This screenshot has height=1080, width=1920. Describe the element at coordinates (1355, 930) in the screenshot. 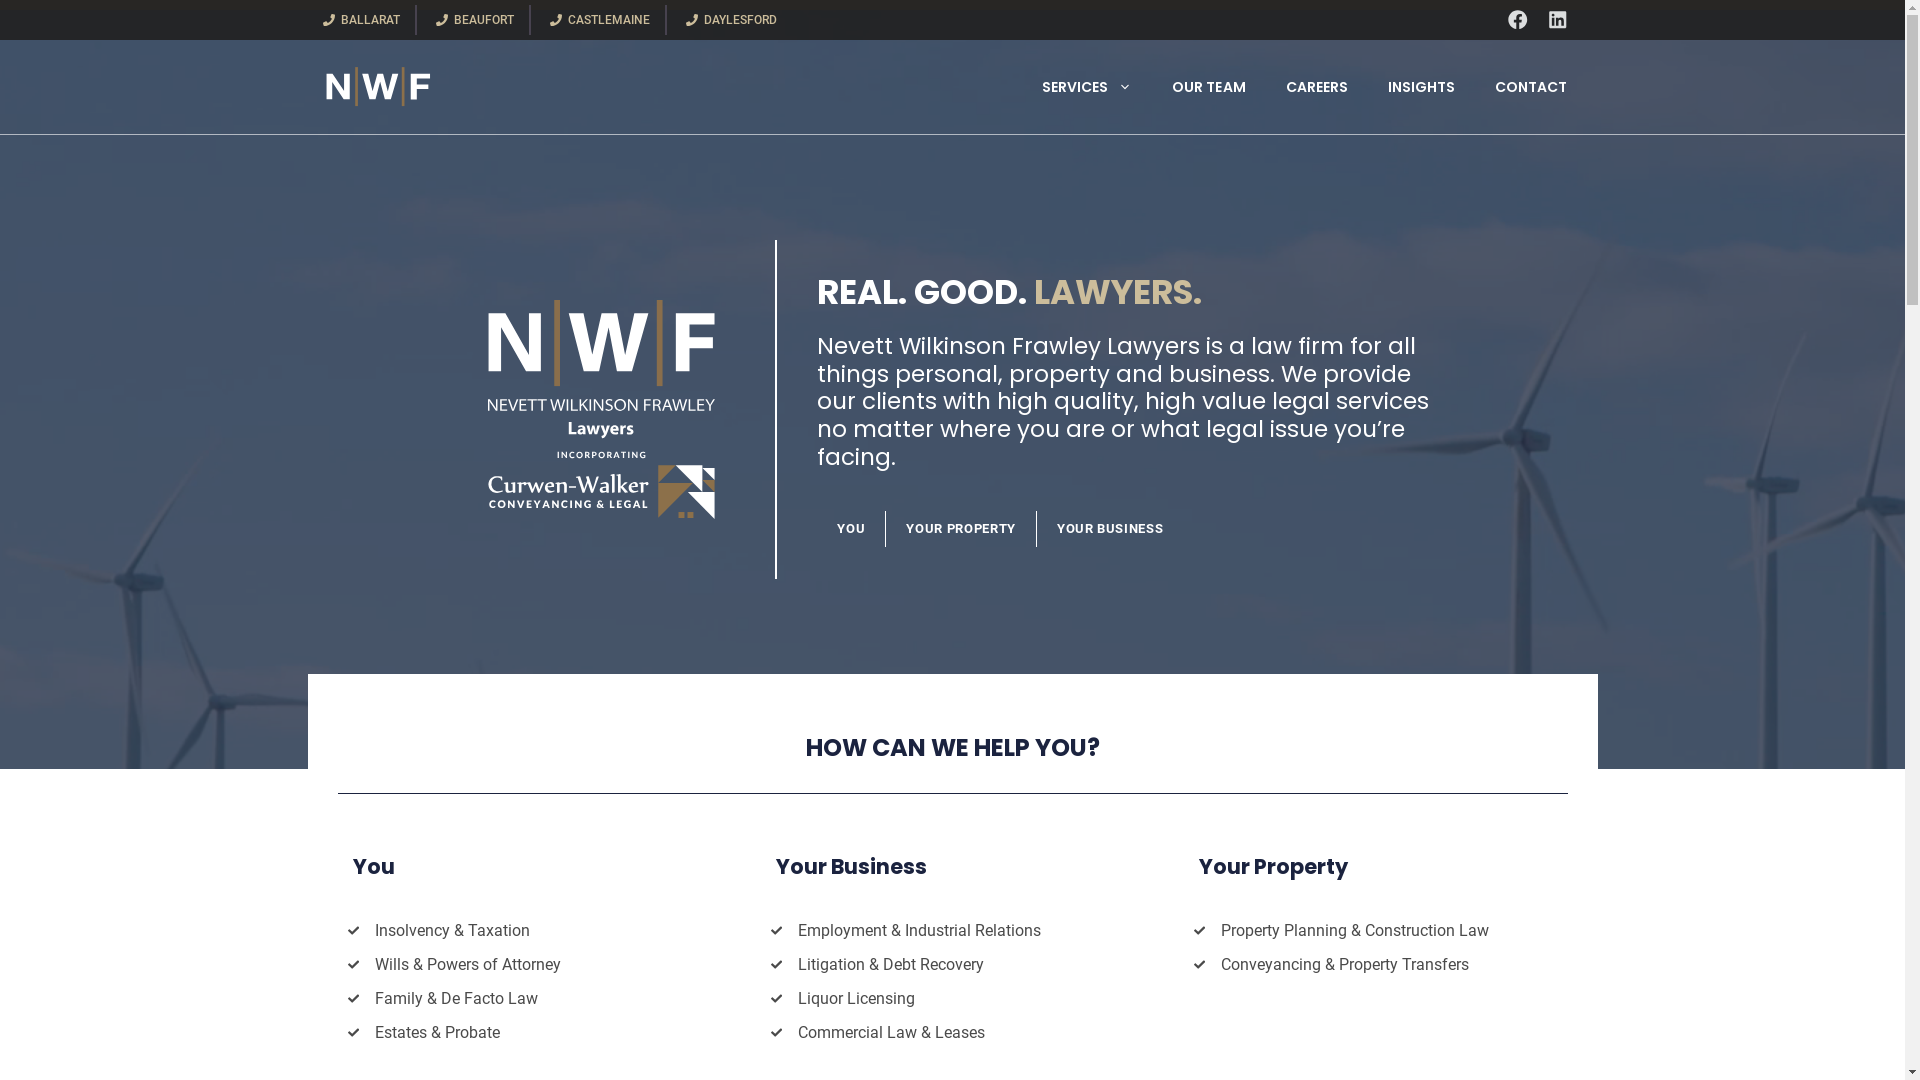

I see `Property Planning & Construction Law` at that location.